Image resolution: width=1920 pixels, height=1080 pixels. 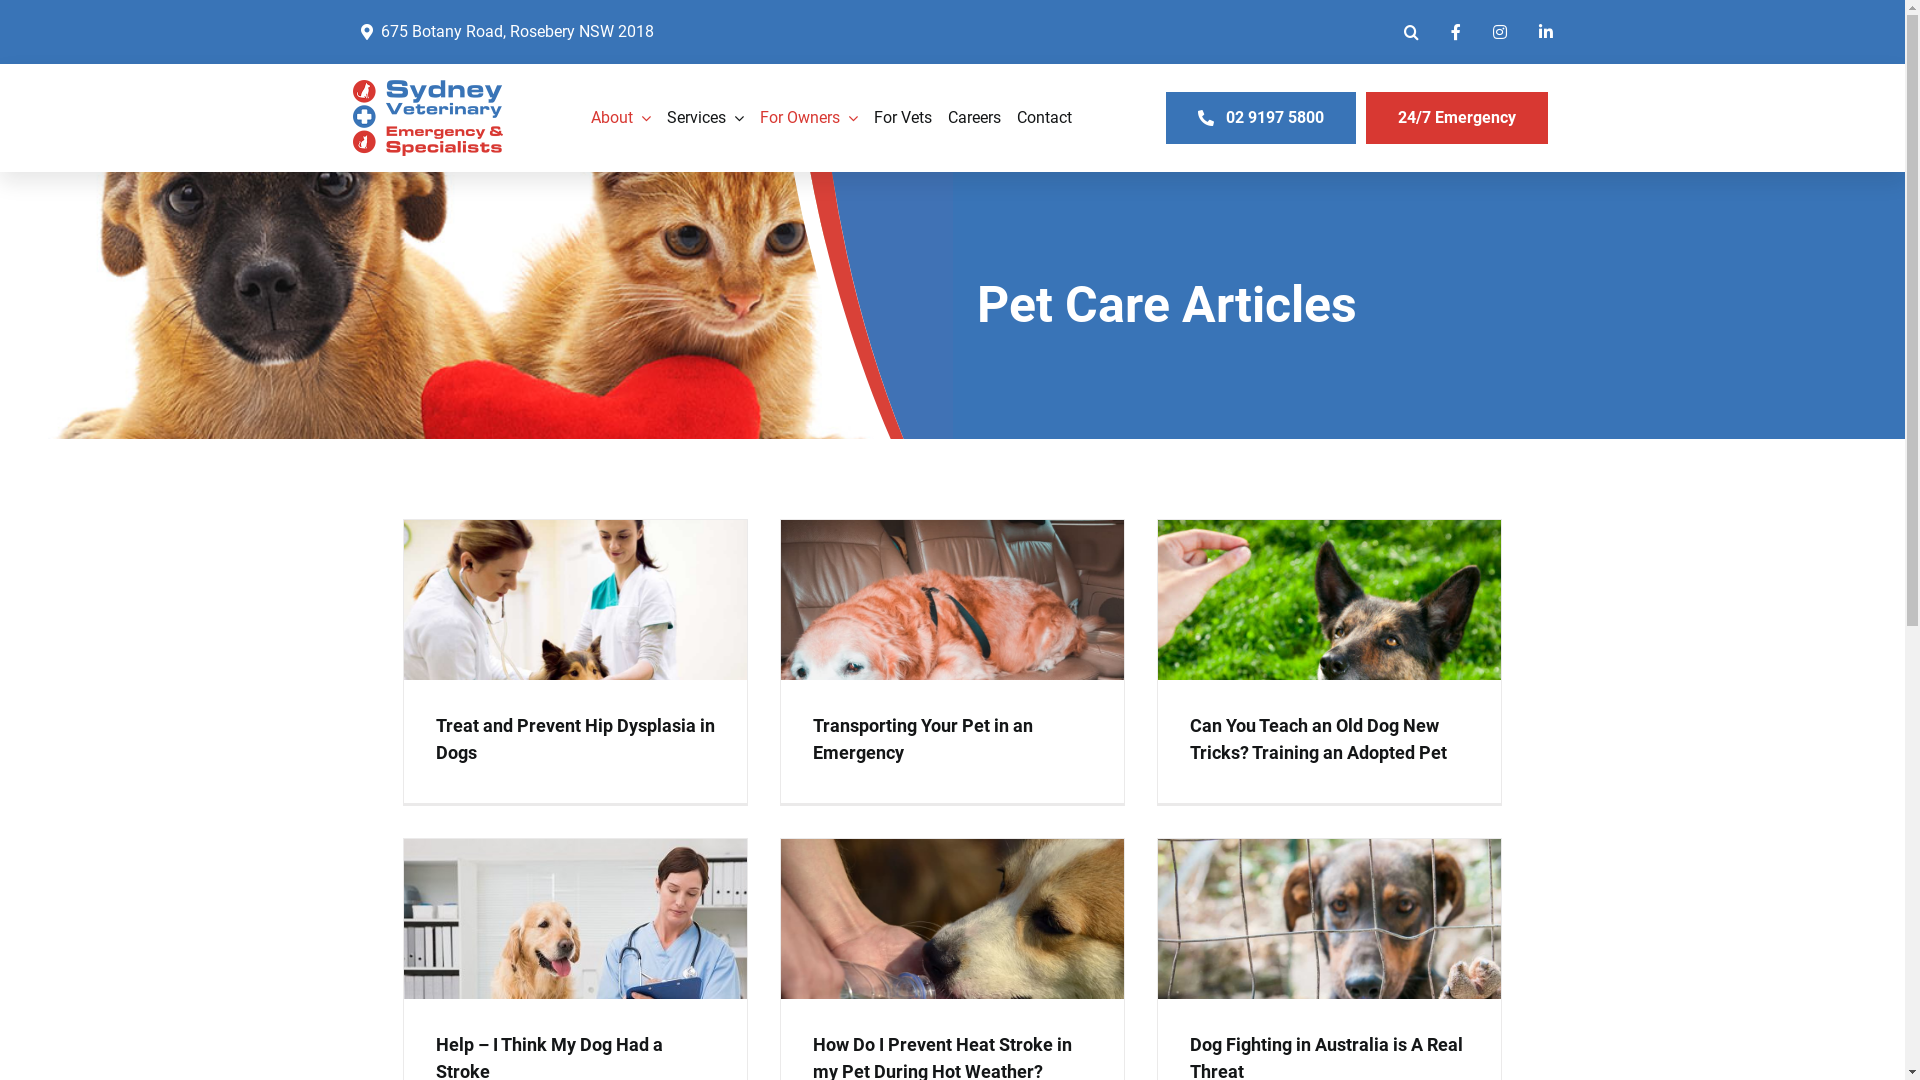 I want to click on 02 9197 5800, so click(x=1260, y=118).